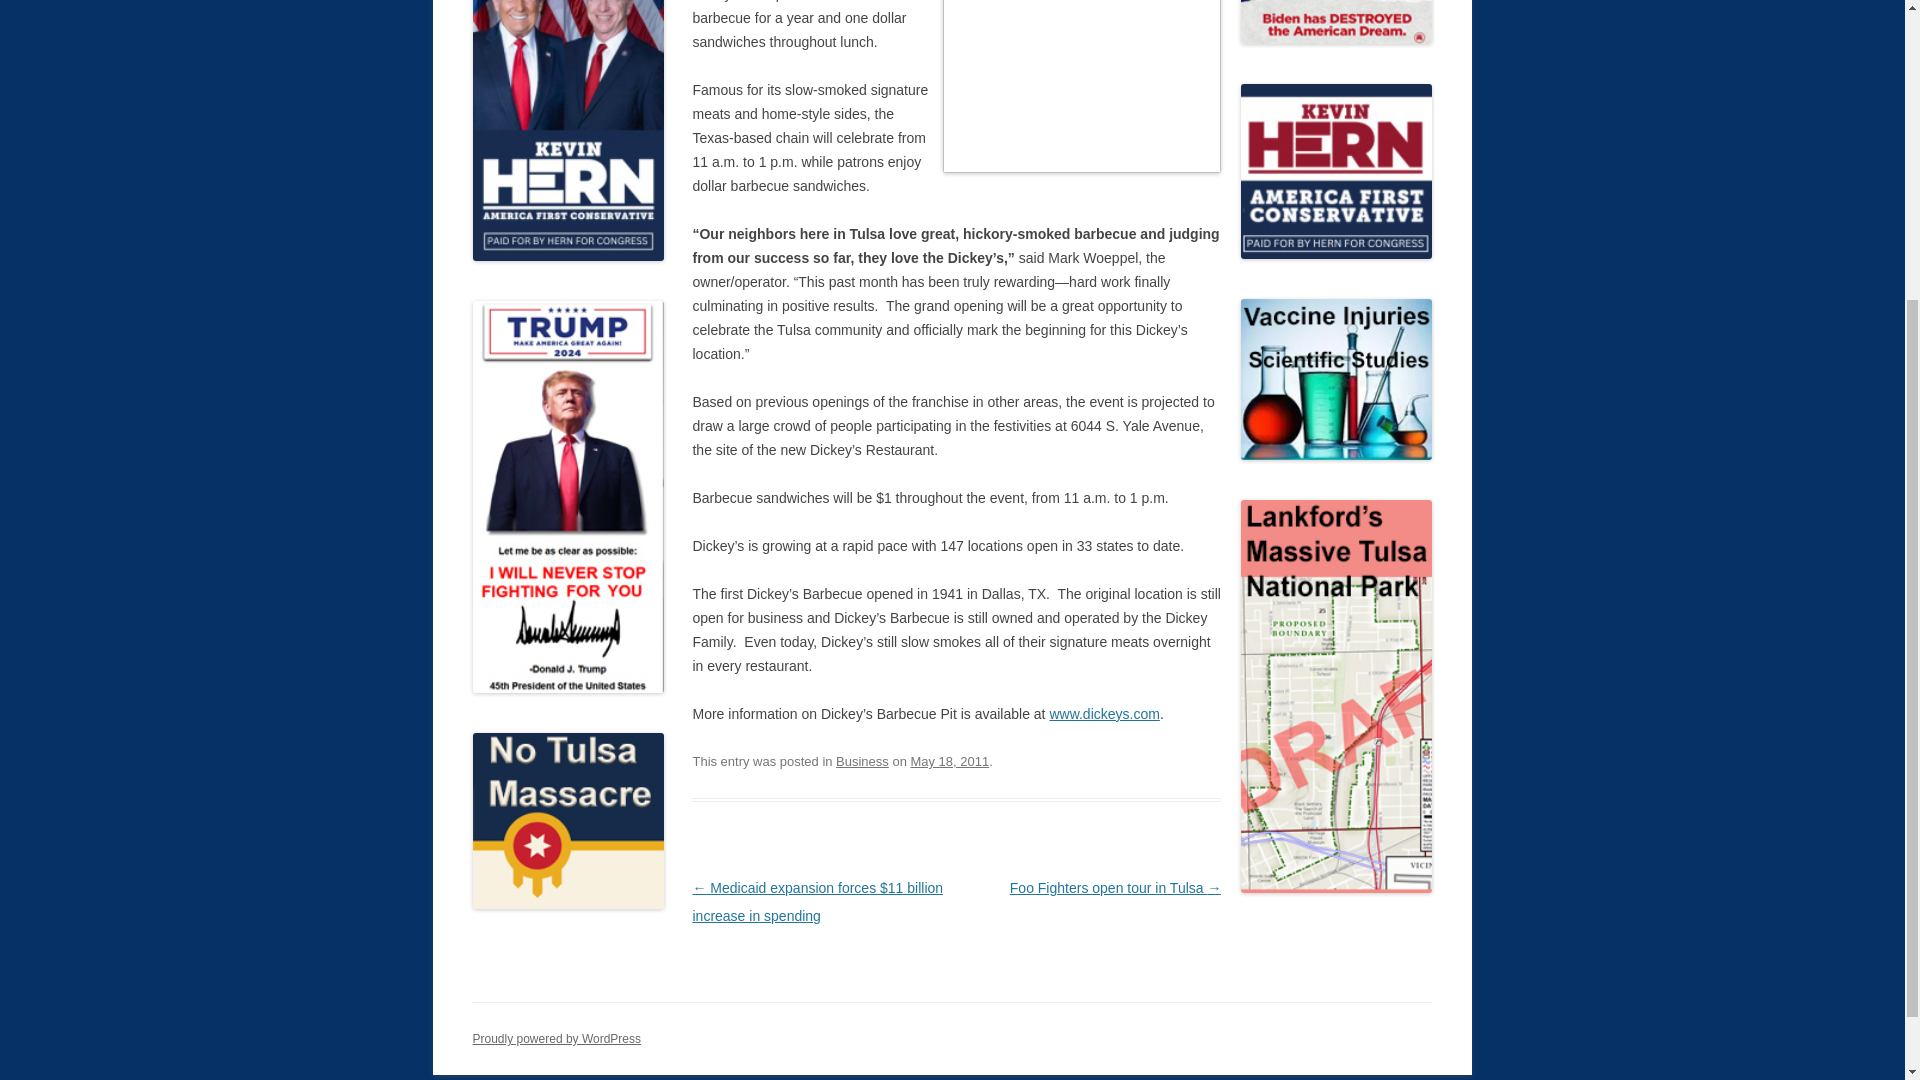 Image resolution: width=1920 pixels, height=1080 pixels. What do you see at coordinates (1104, 714) in the screenshot?
I see `opens new window` at bounding box center [1104, 714].